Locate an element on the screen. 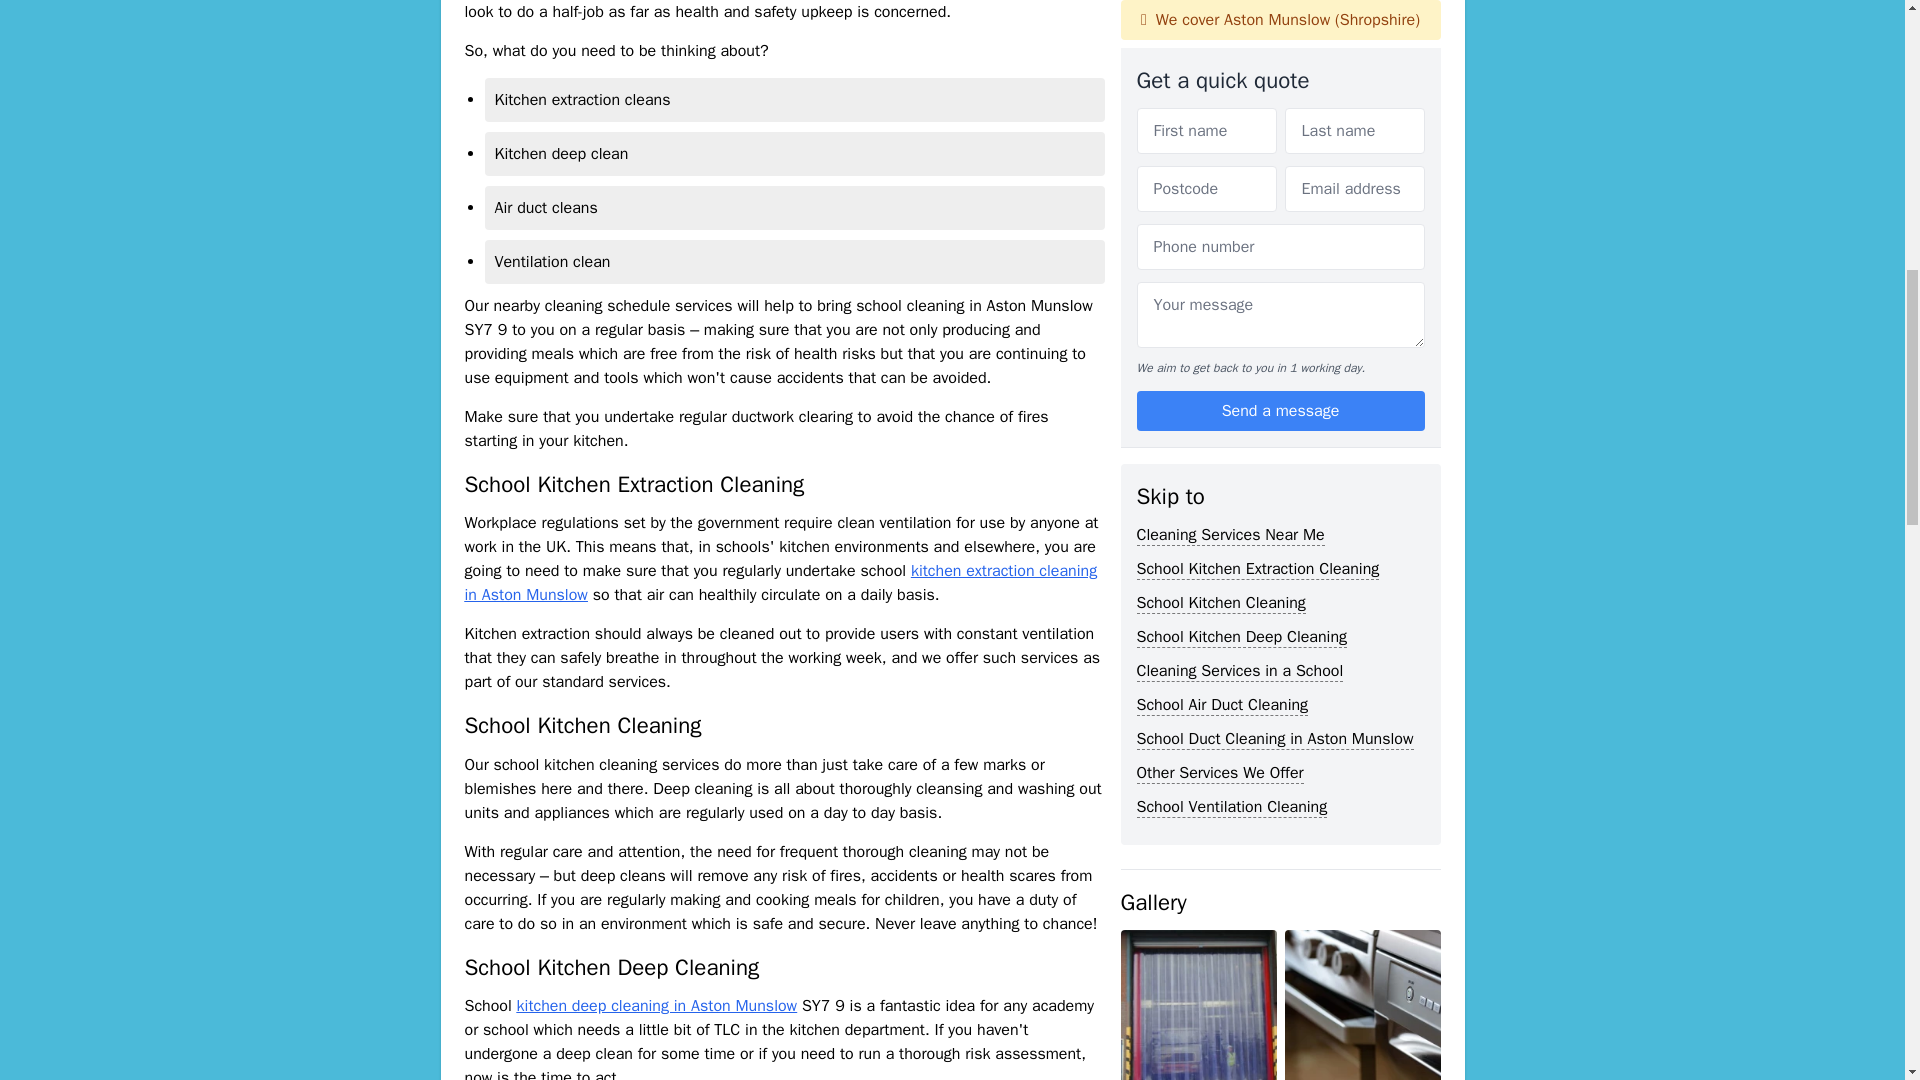  Cleaning Services in a School is located at coordinates (1239, 144).